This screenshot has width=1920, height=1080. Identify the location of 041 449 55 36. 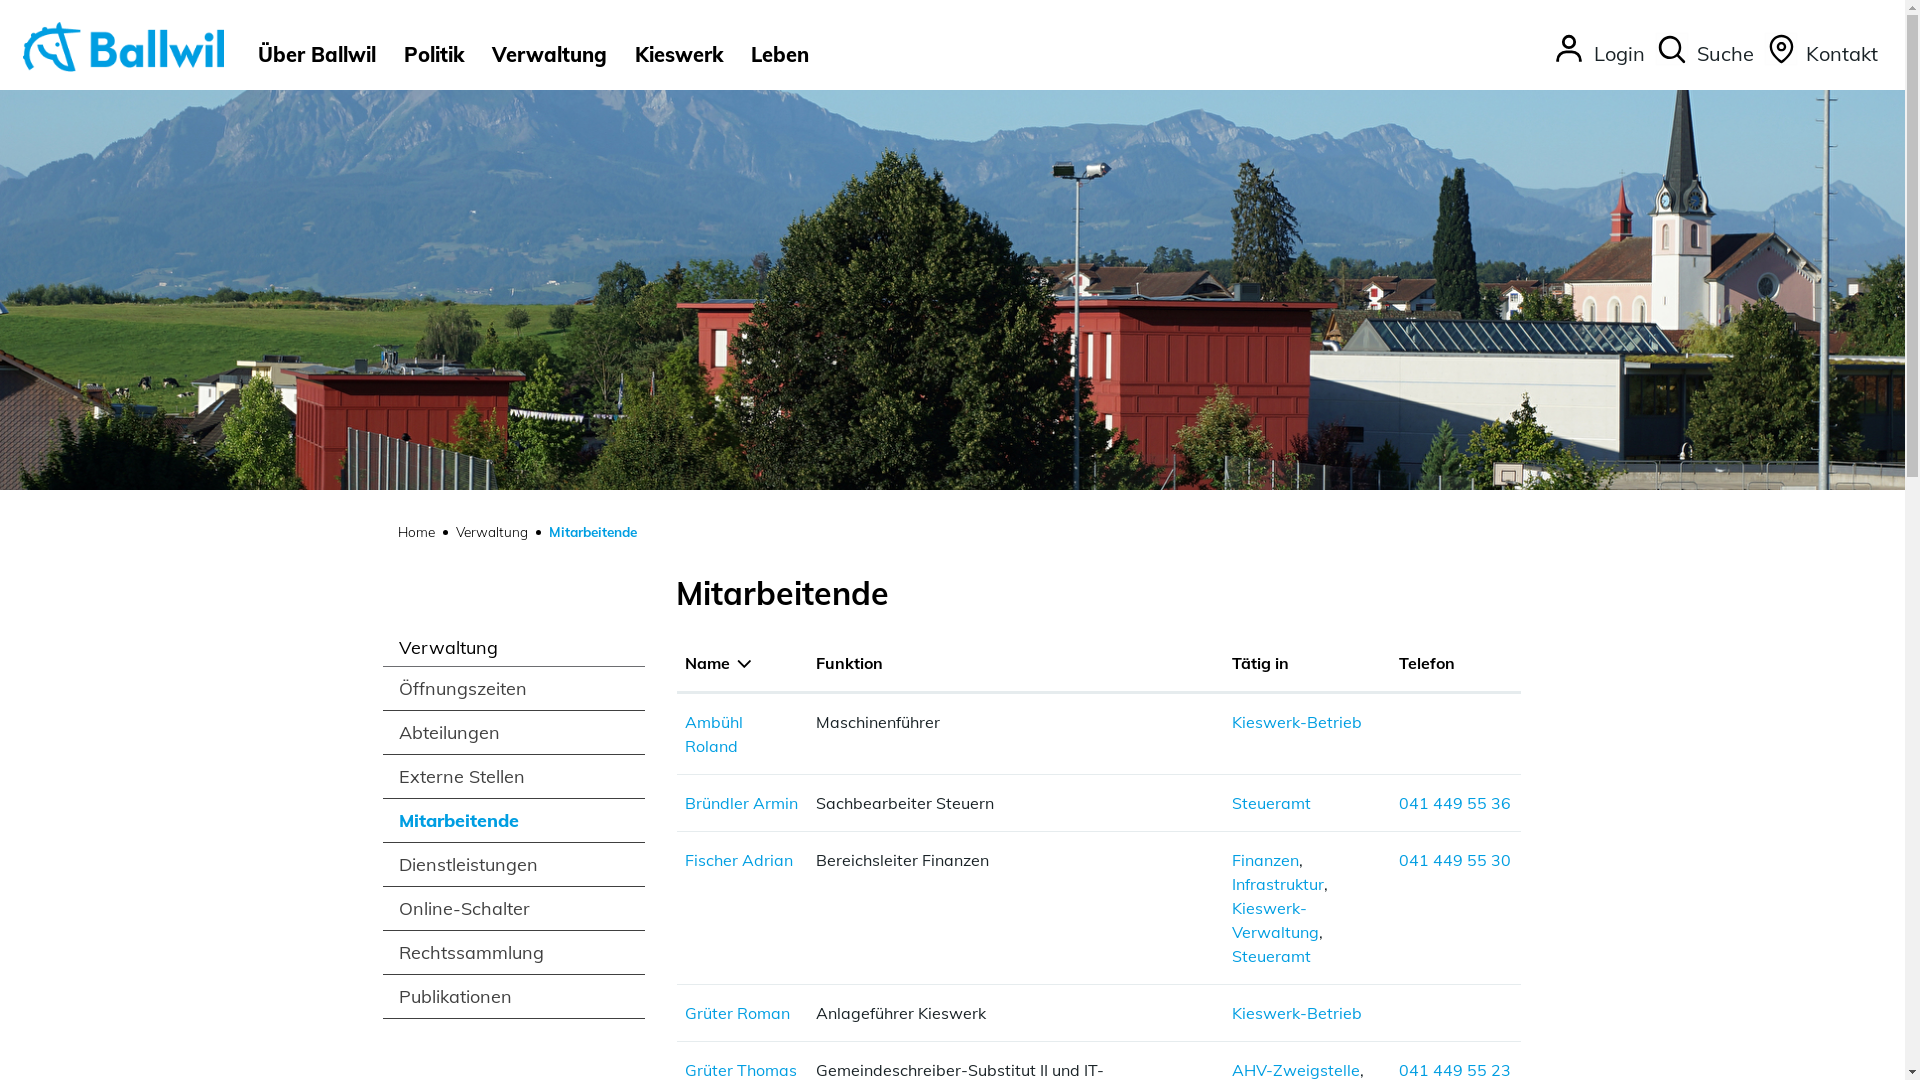
(1455, 803).